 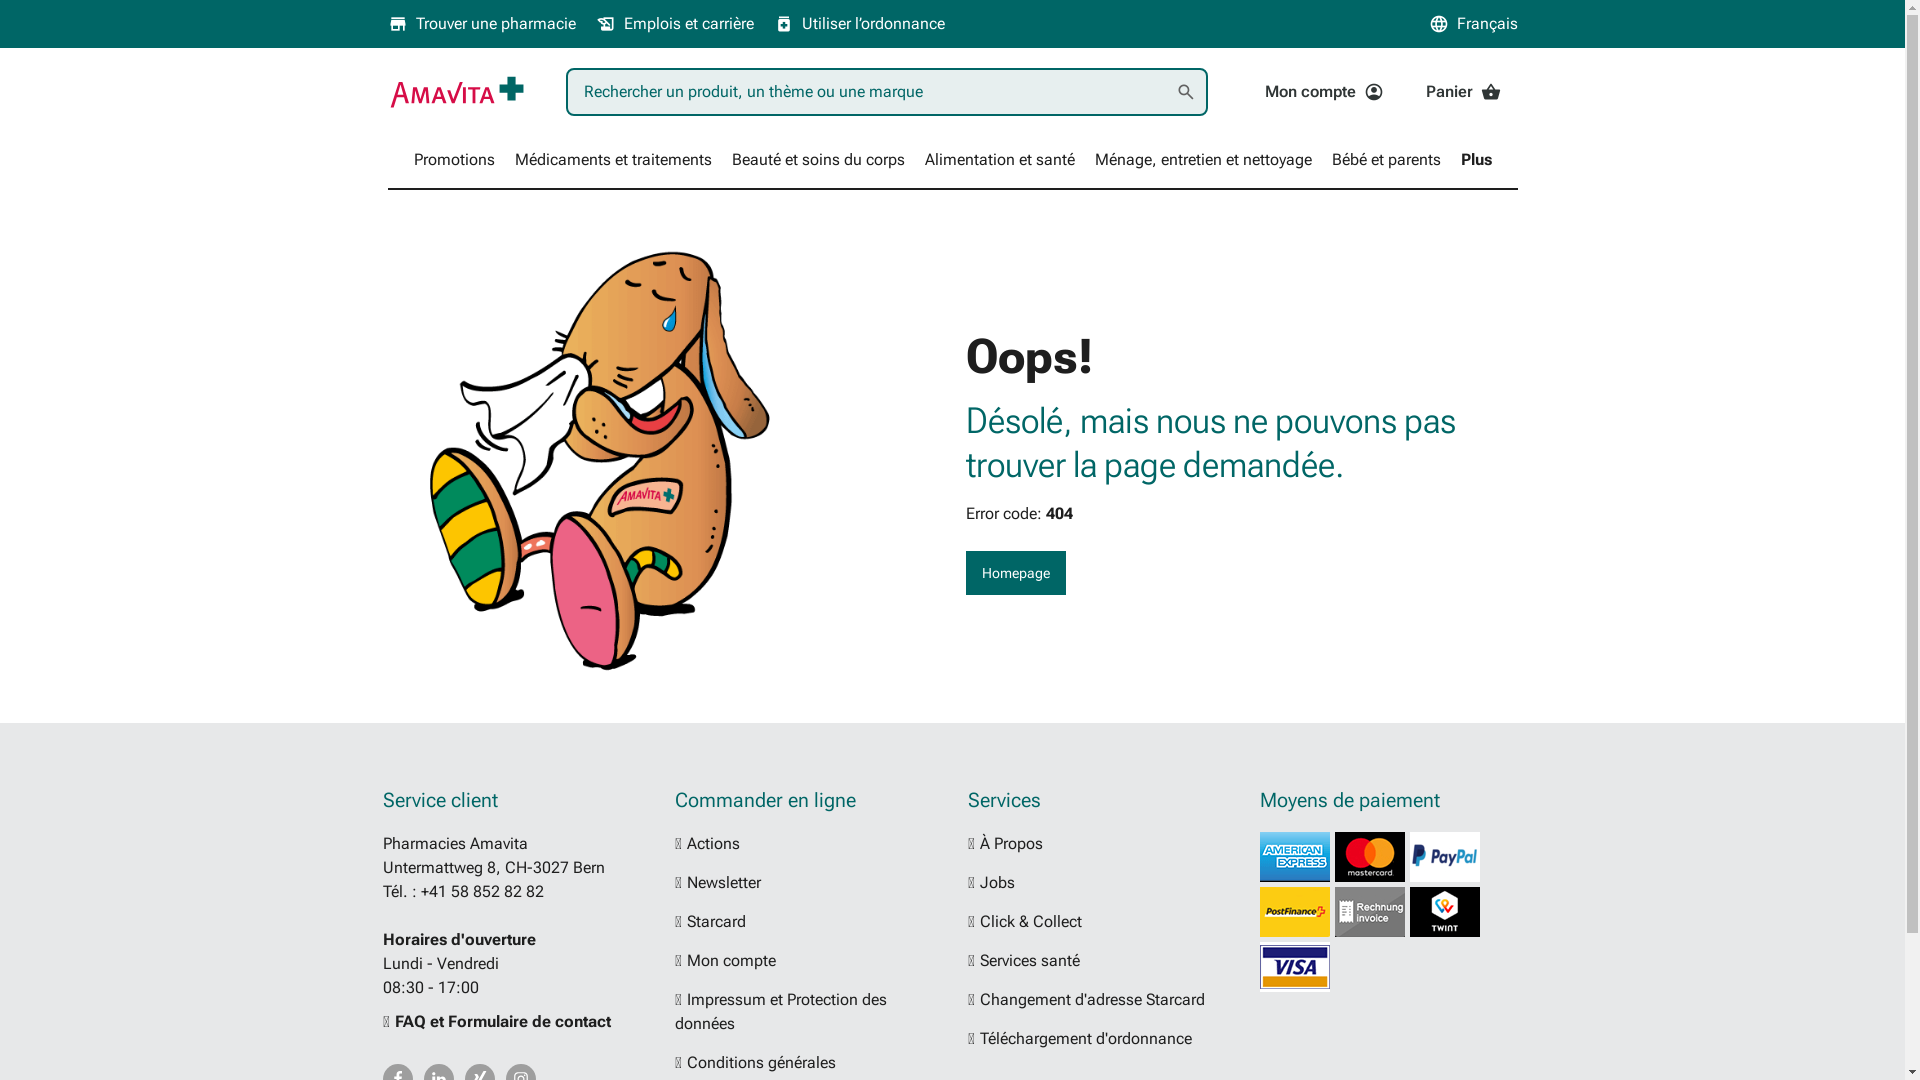 What do you see at coordinates (714, 844) in the screenshot?
I see `Actions` at bounding box center [714, 844].